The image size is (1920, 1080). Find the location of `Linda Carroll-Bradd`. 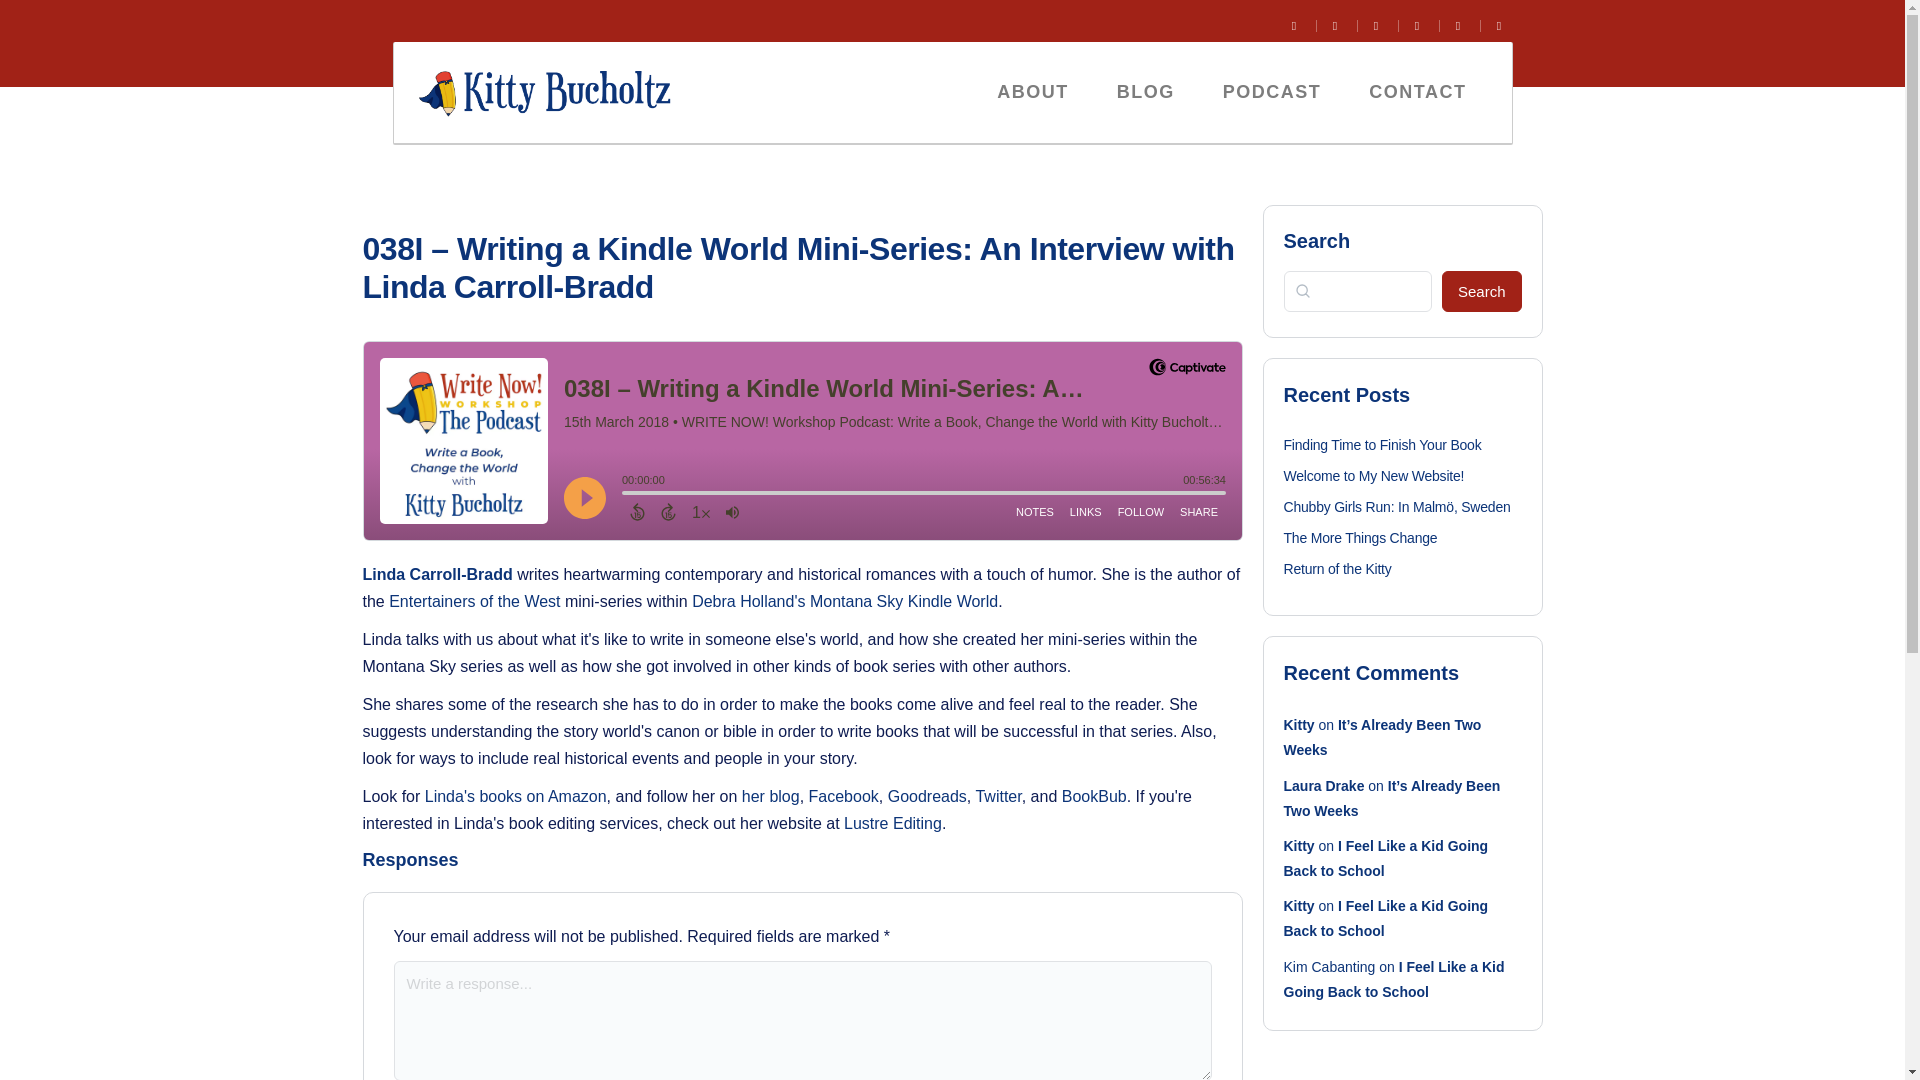

Linda Carroll-Bradd is located at coordinates (437, 574).